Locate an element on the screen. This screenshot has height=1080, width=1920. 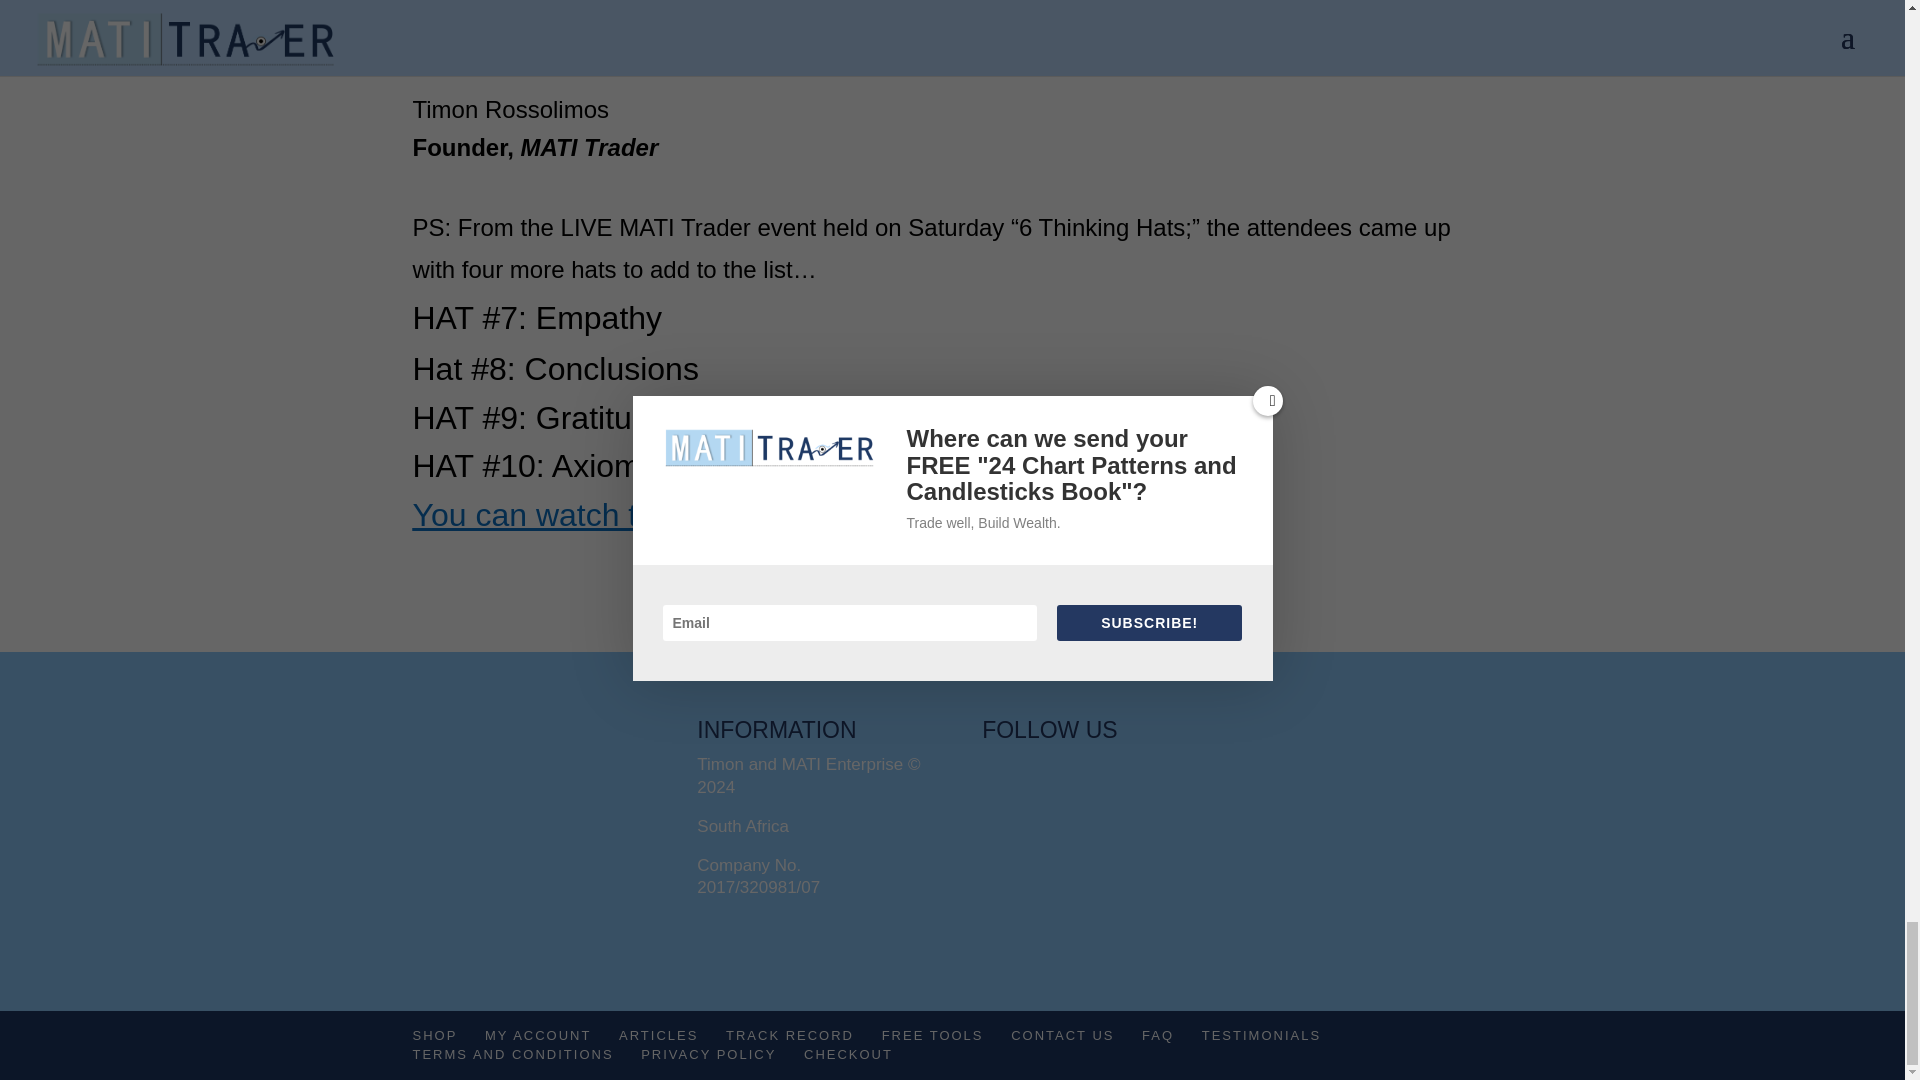
FAQ is located at coordinates (1158, 1036).